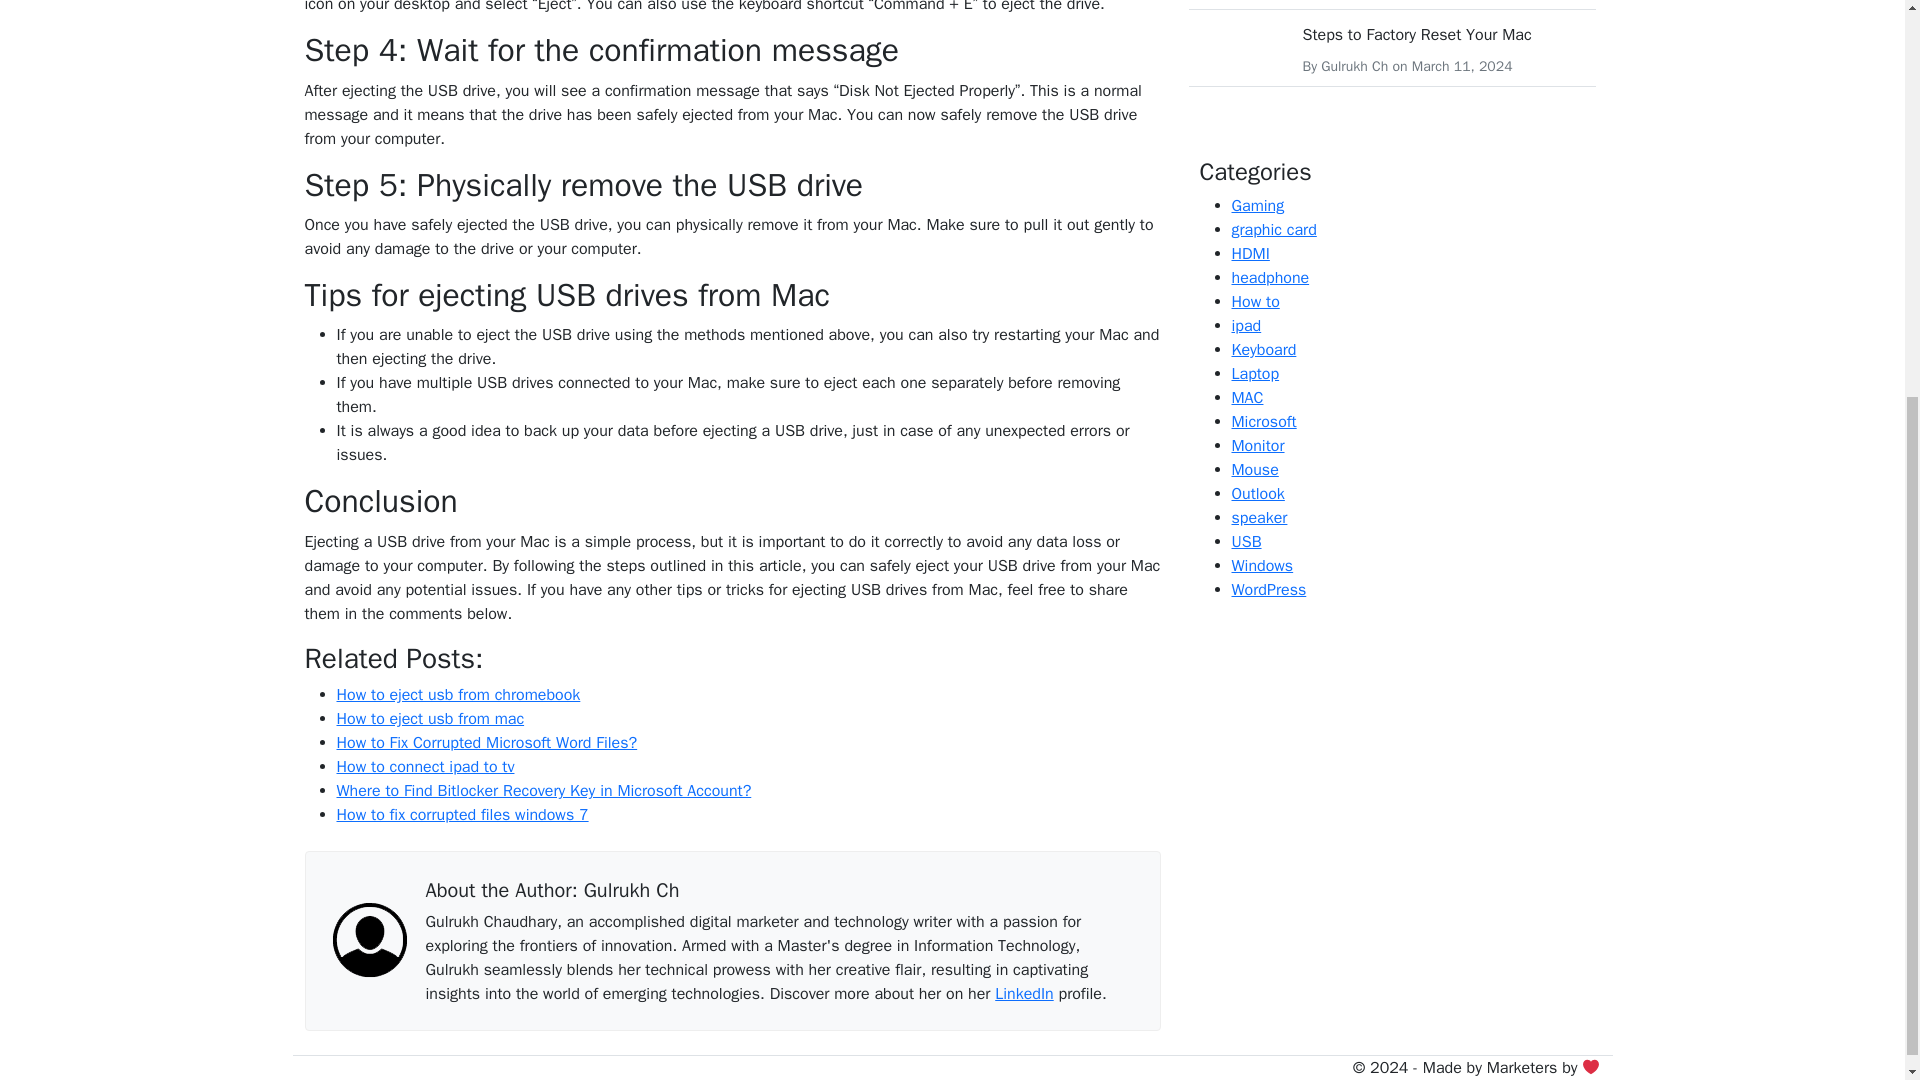 The width and height of the screenshot is (1920, 1080). I want to click on How to connect ipad to tv, so click(425, 766).